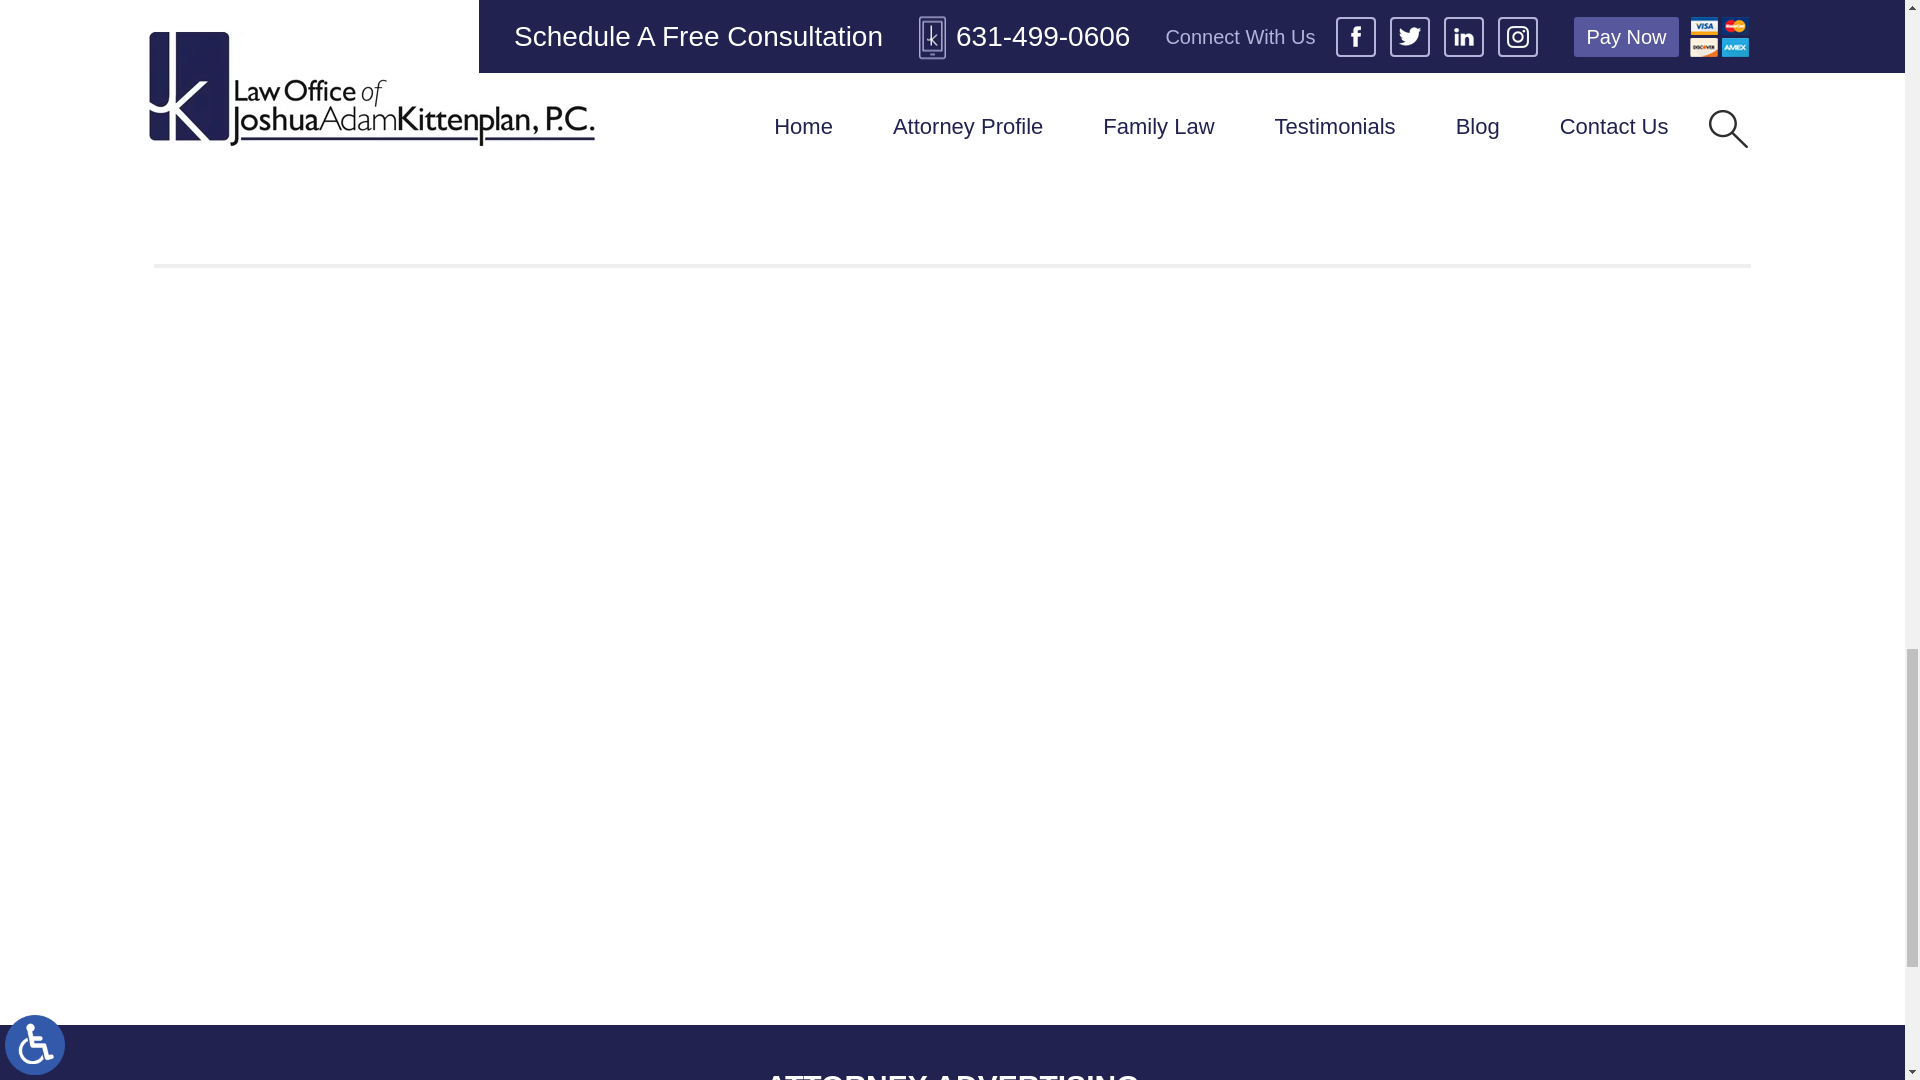 This screenshot has height=1080, width=1920. I want to click on LinkedIn, so click(214, 46).